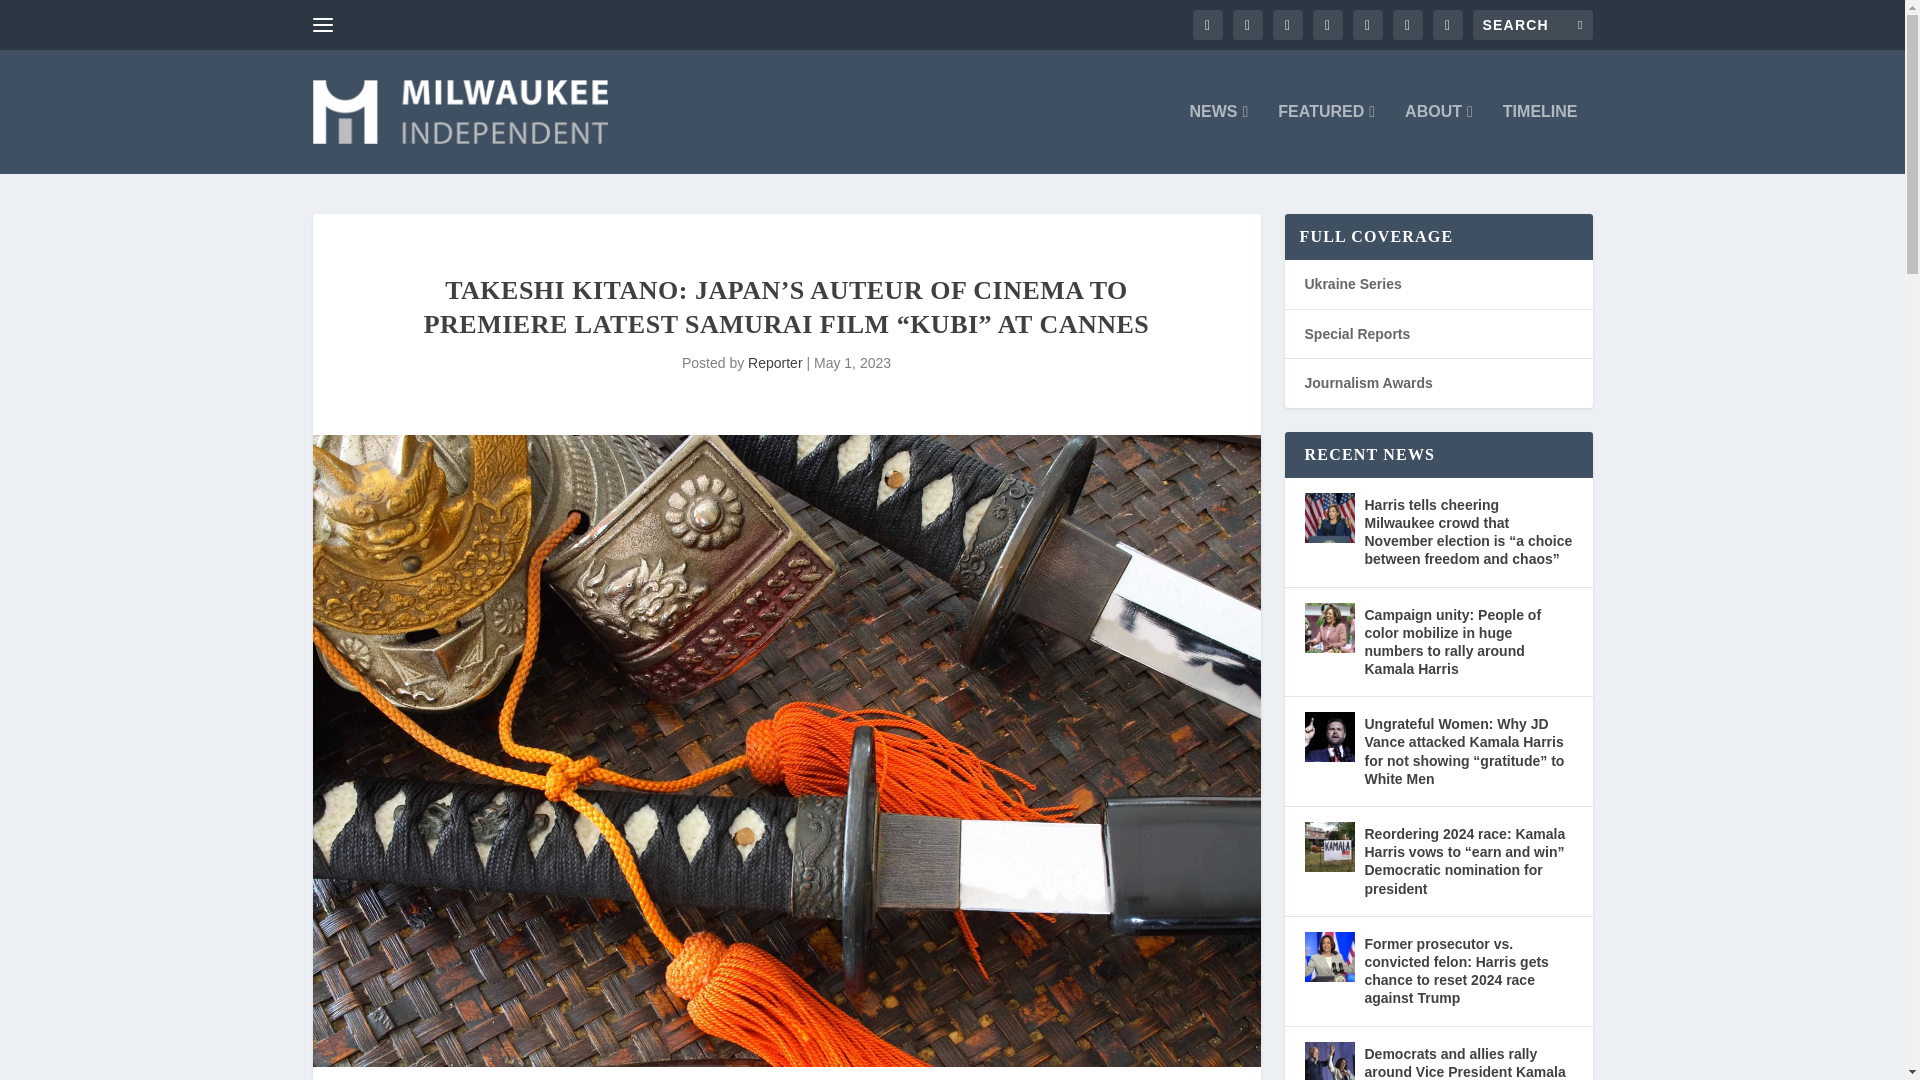 Image resolution: width=1920 pixels, height=1080 pixels. What do you see at coordinates (1326, 138) in the screenshot?
I see `FEATURED` at bounding box center [1326, 138].